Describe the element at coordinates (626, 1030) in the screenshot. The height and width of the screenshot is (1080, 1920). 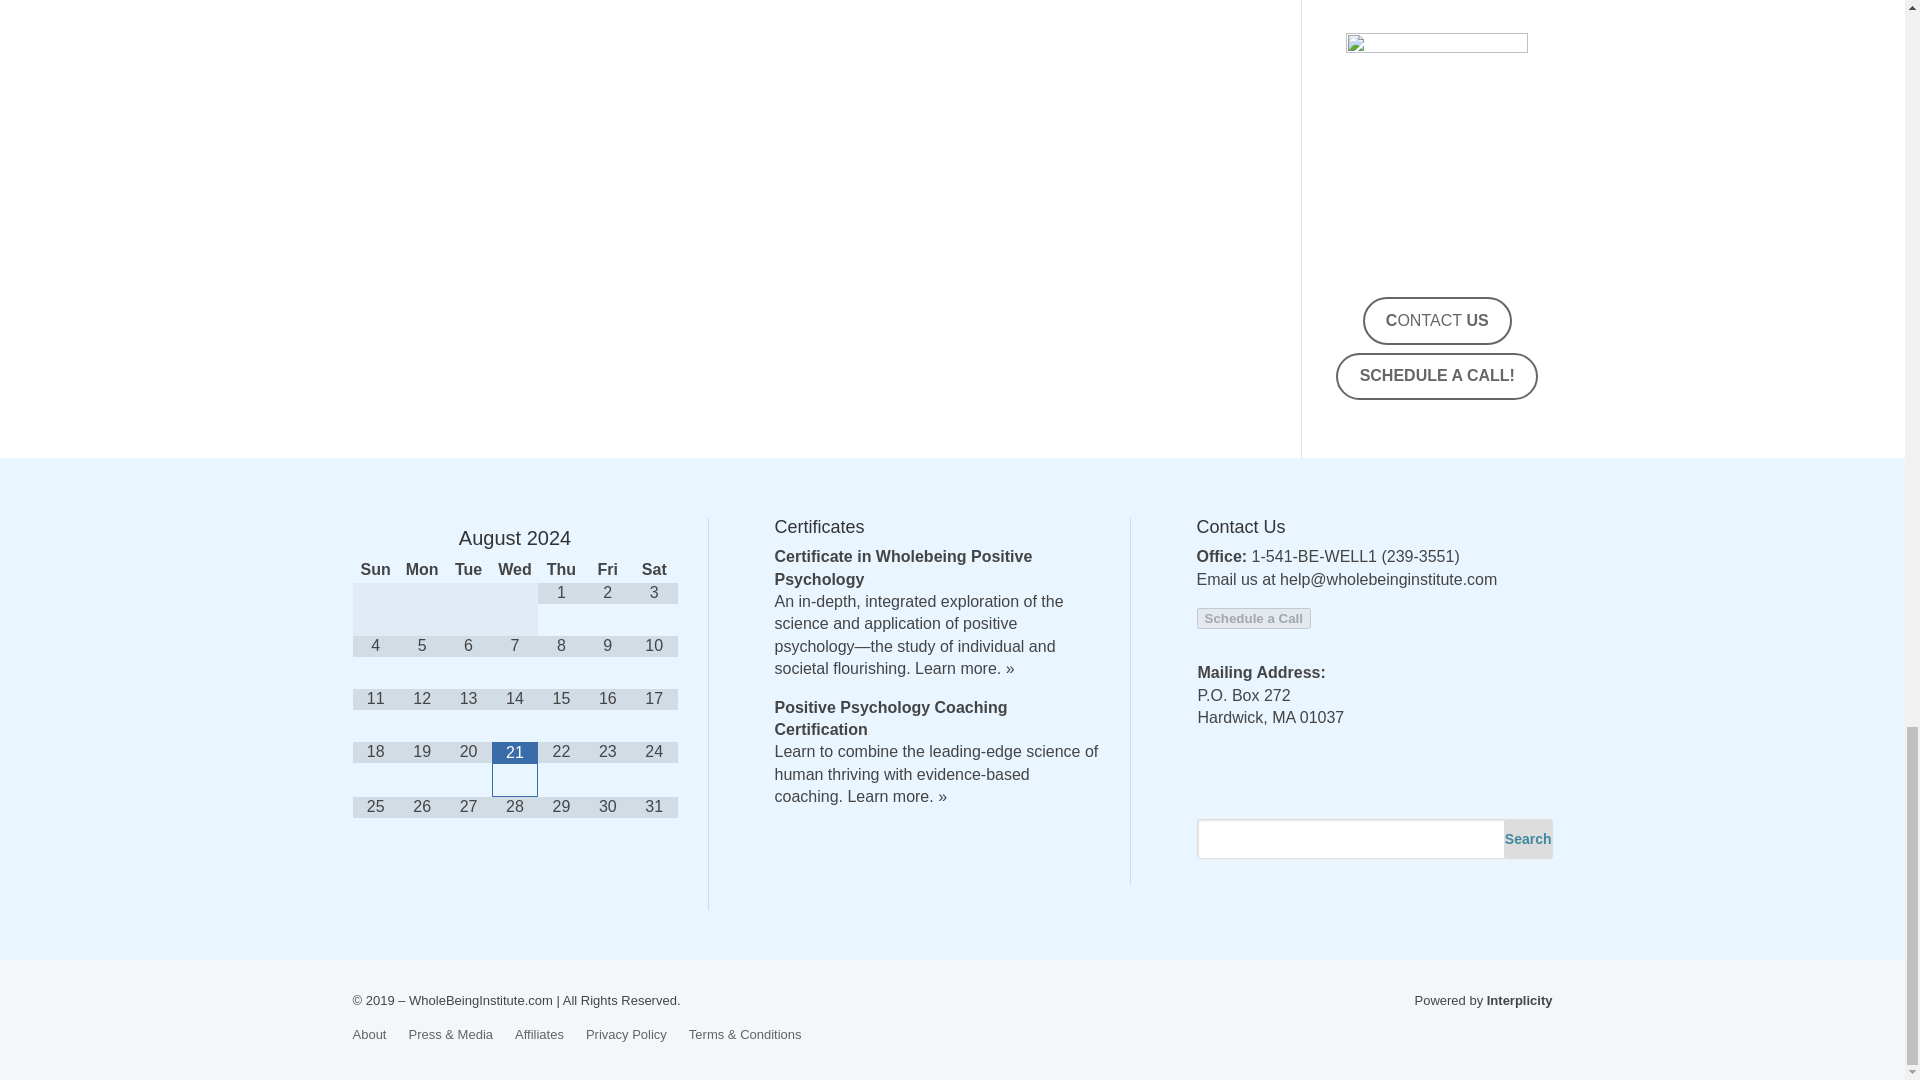
I see `Privacy Policy` at that location.